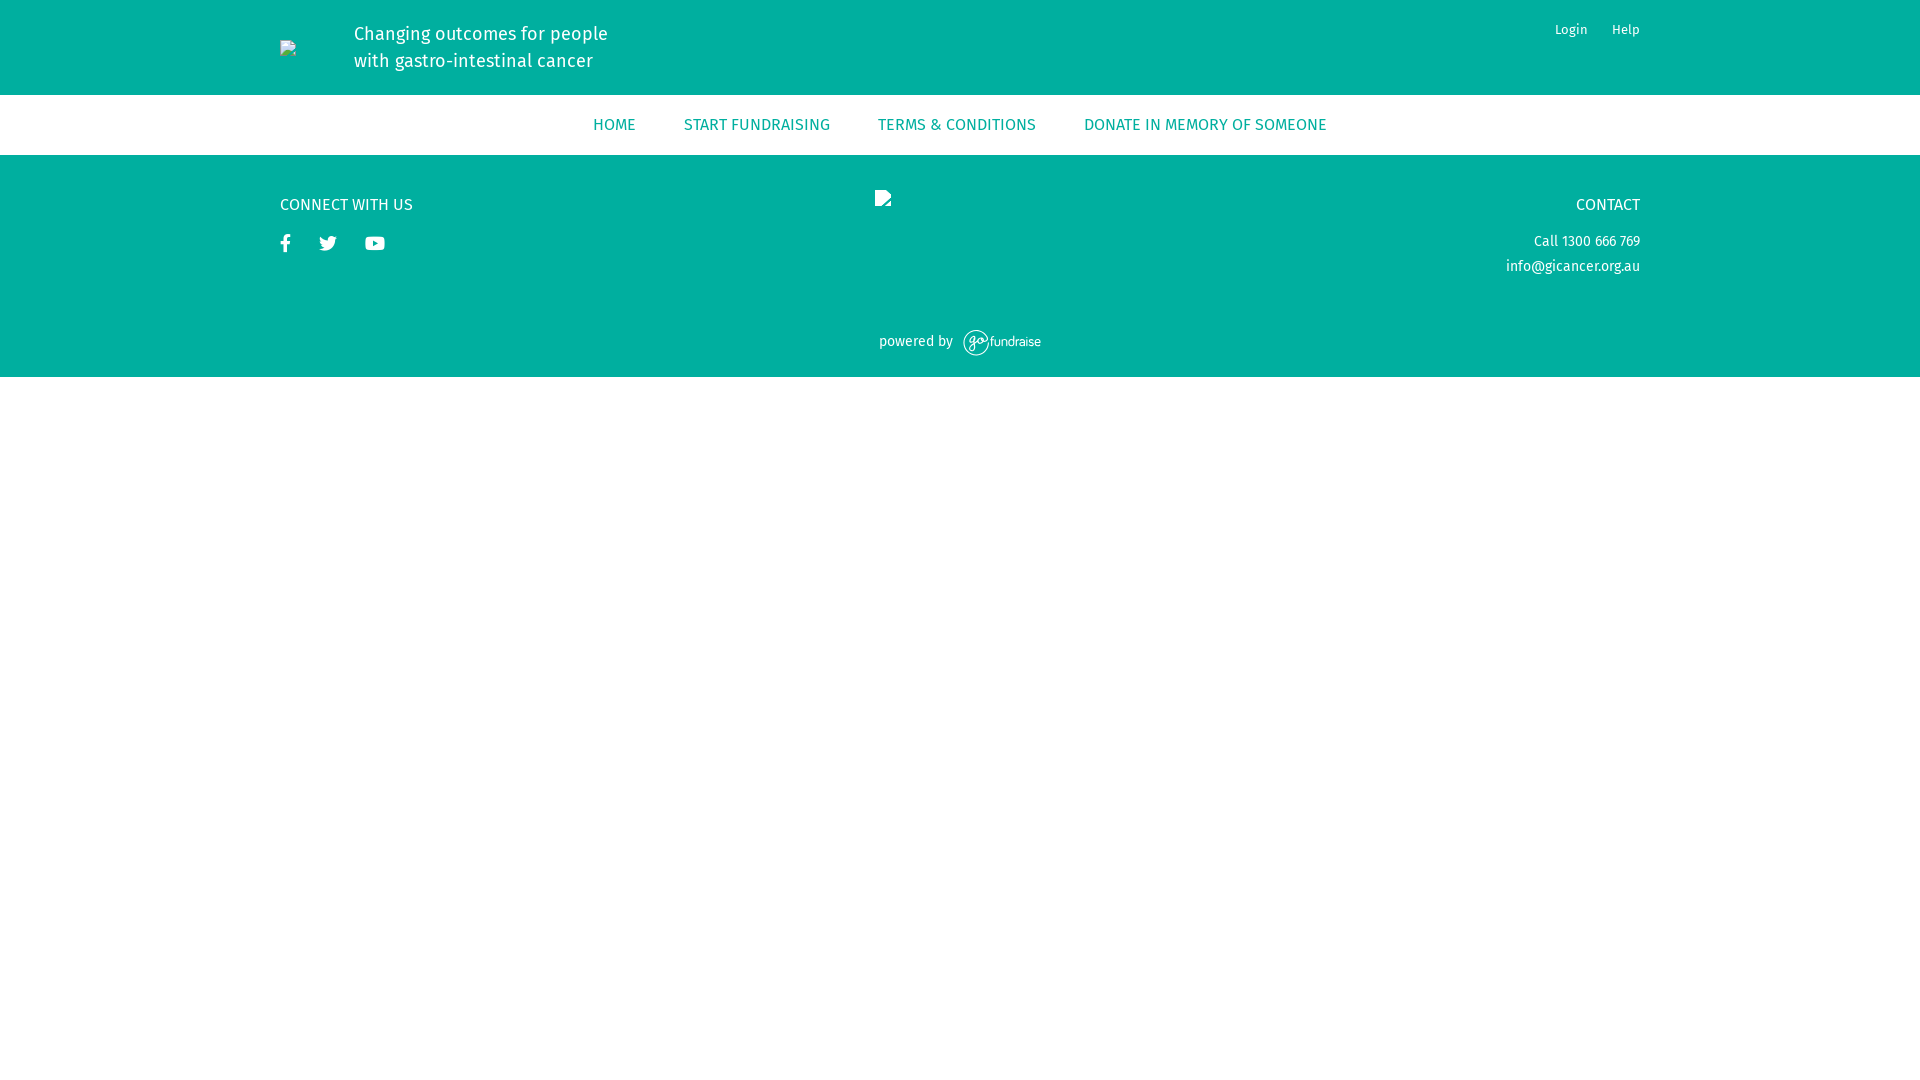 The image size is (1920, 1080). I want to click on YouTube, so click(375, 246).